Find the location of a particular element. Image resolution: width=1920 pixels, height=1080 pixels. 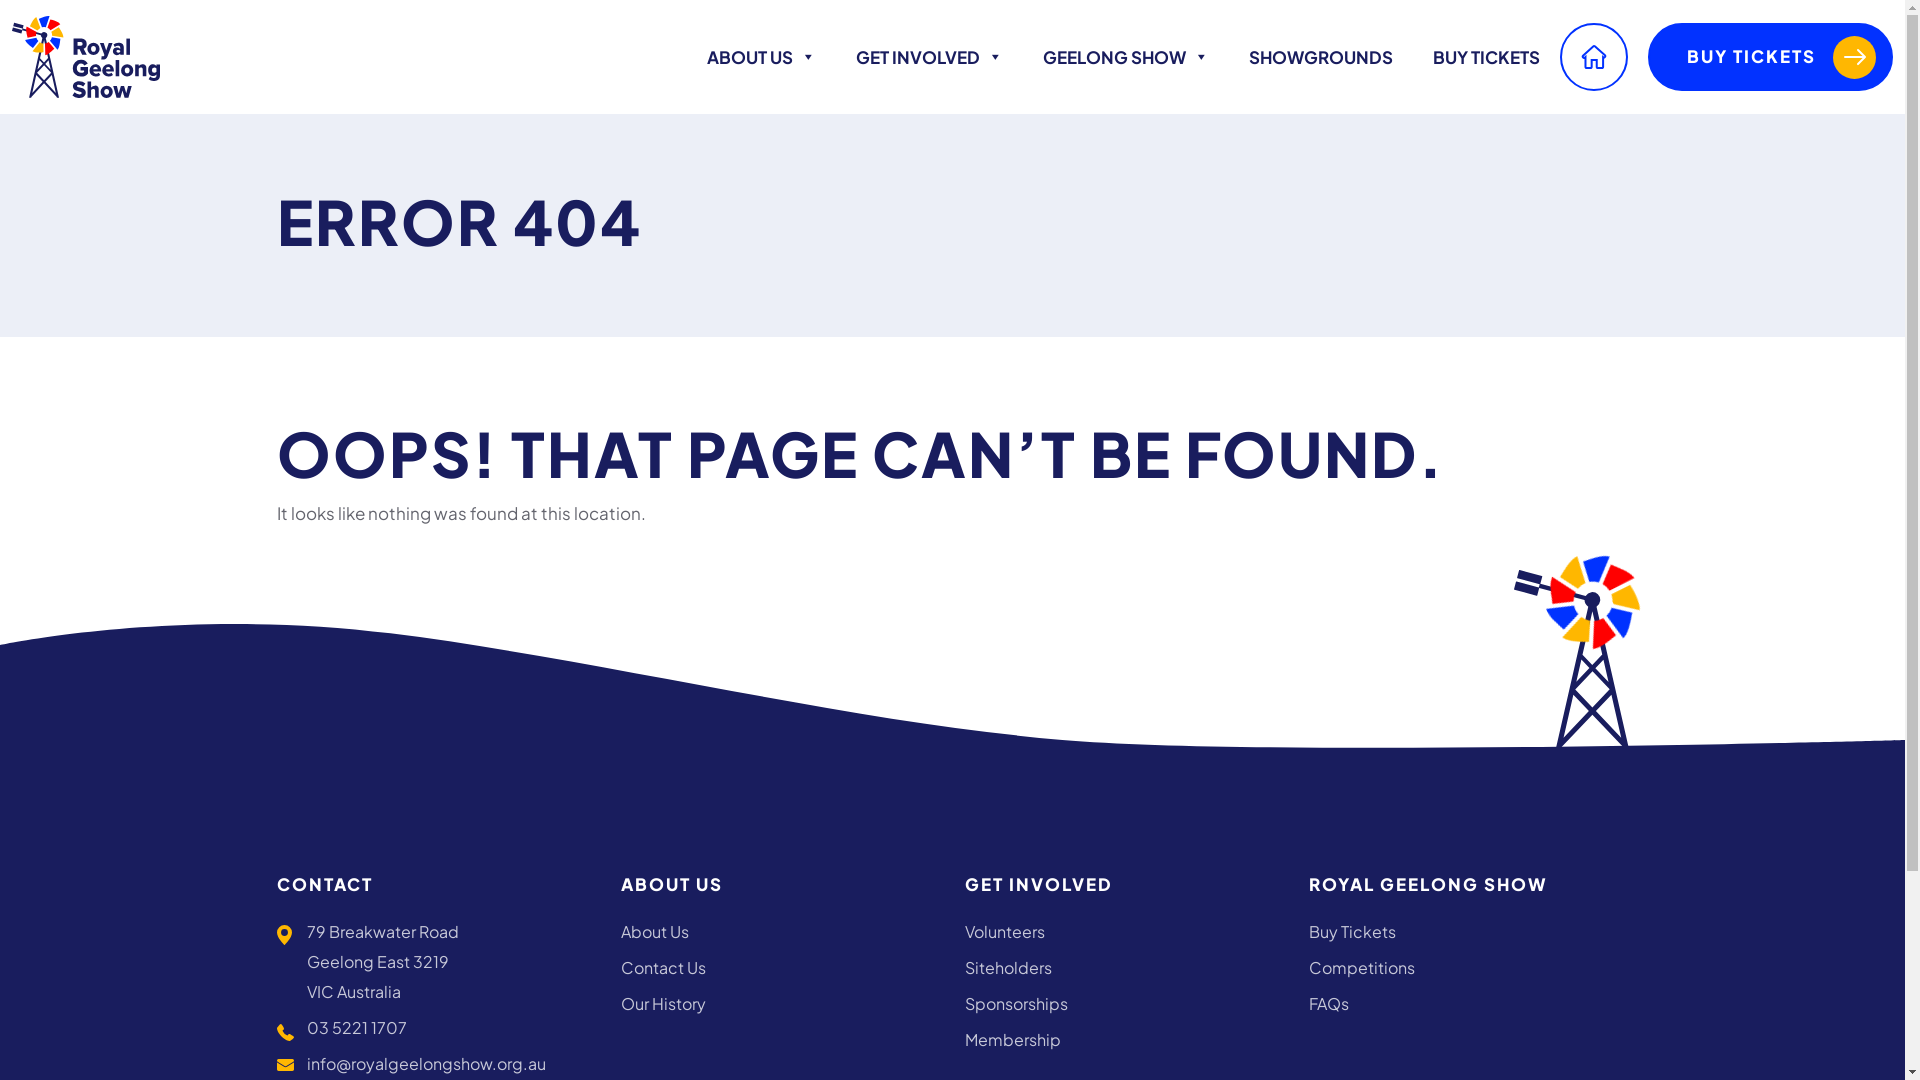

Volunteers is located at coordinates (1124, 932).